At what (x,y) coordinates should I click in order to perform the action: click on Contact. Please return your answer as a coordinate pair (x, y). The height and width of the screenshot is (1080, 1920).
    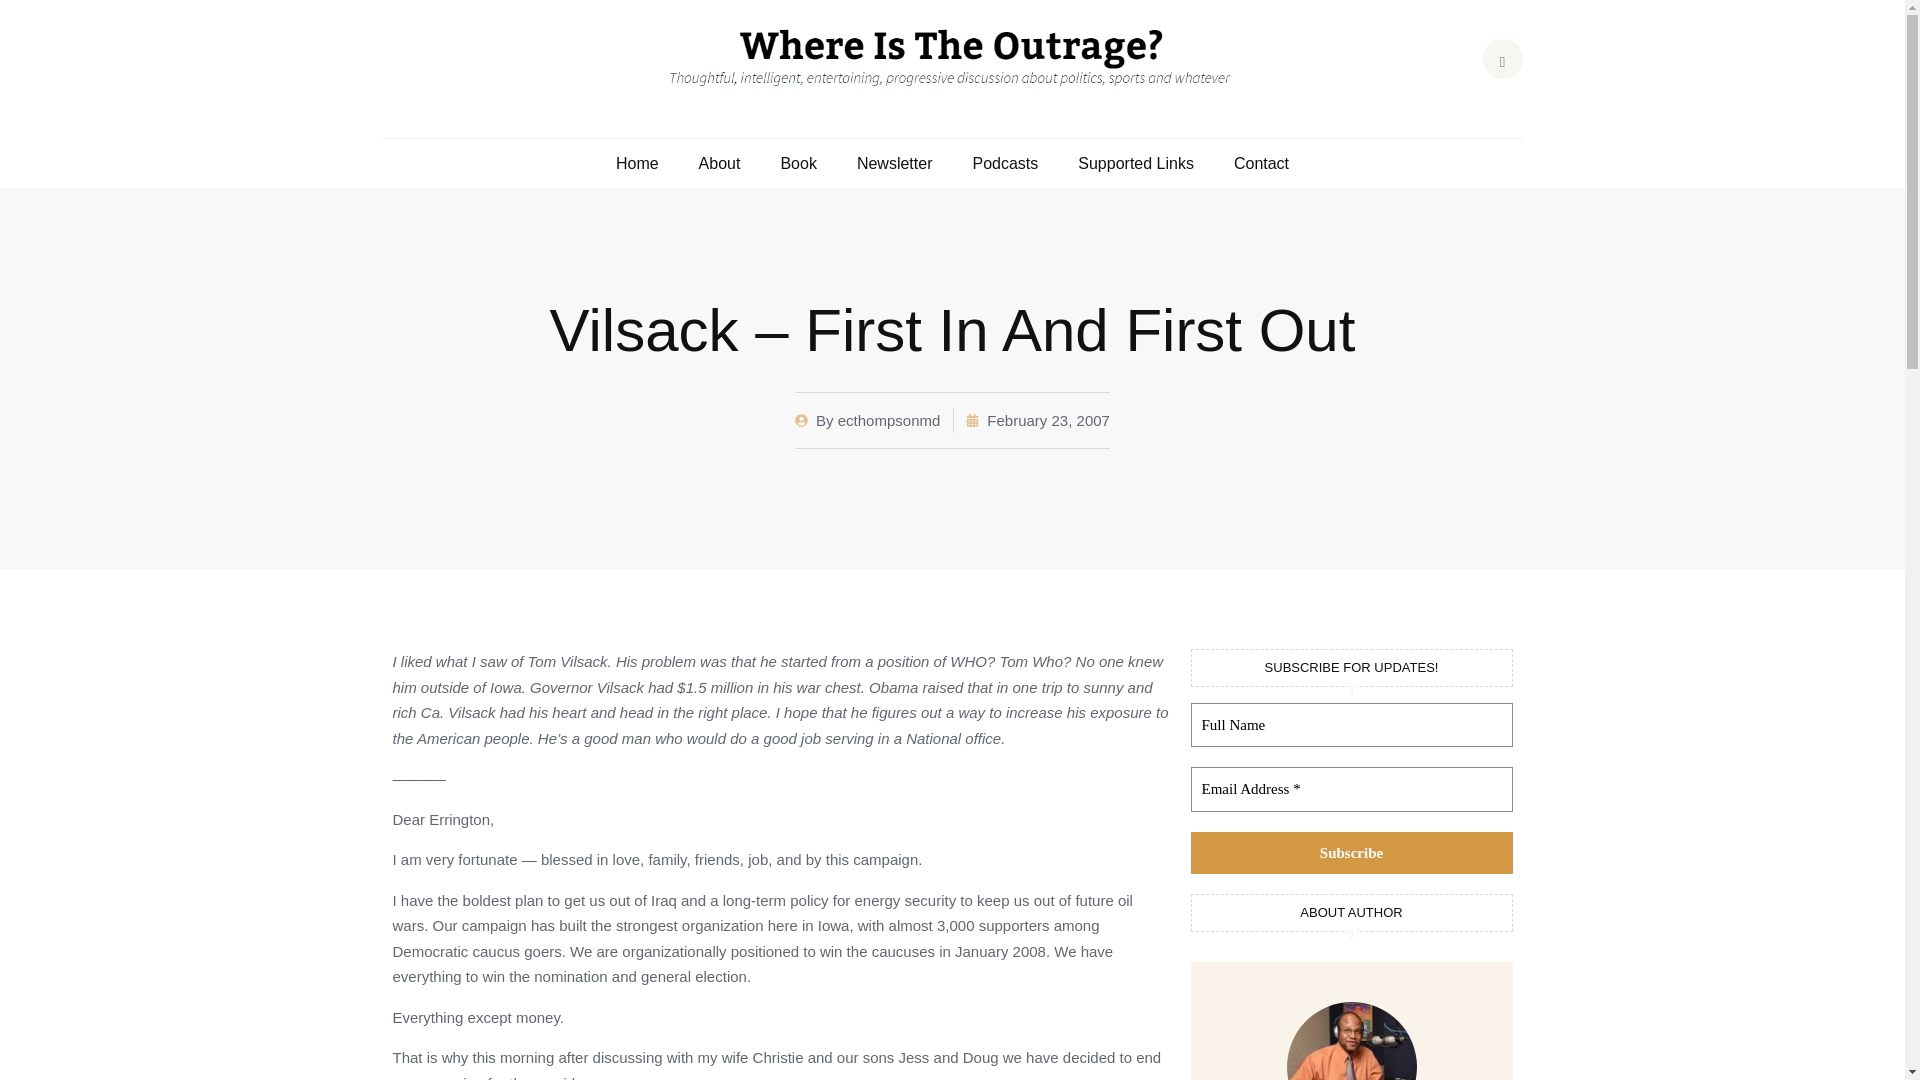
    Looking at the image, I should click on (1261, 163).